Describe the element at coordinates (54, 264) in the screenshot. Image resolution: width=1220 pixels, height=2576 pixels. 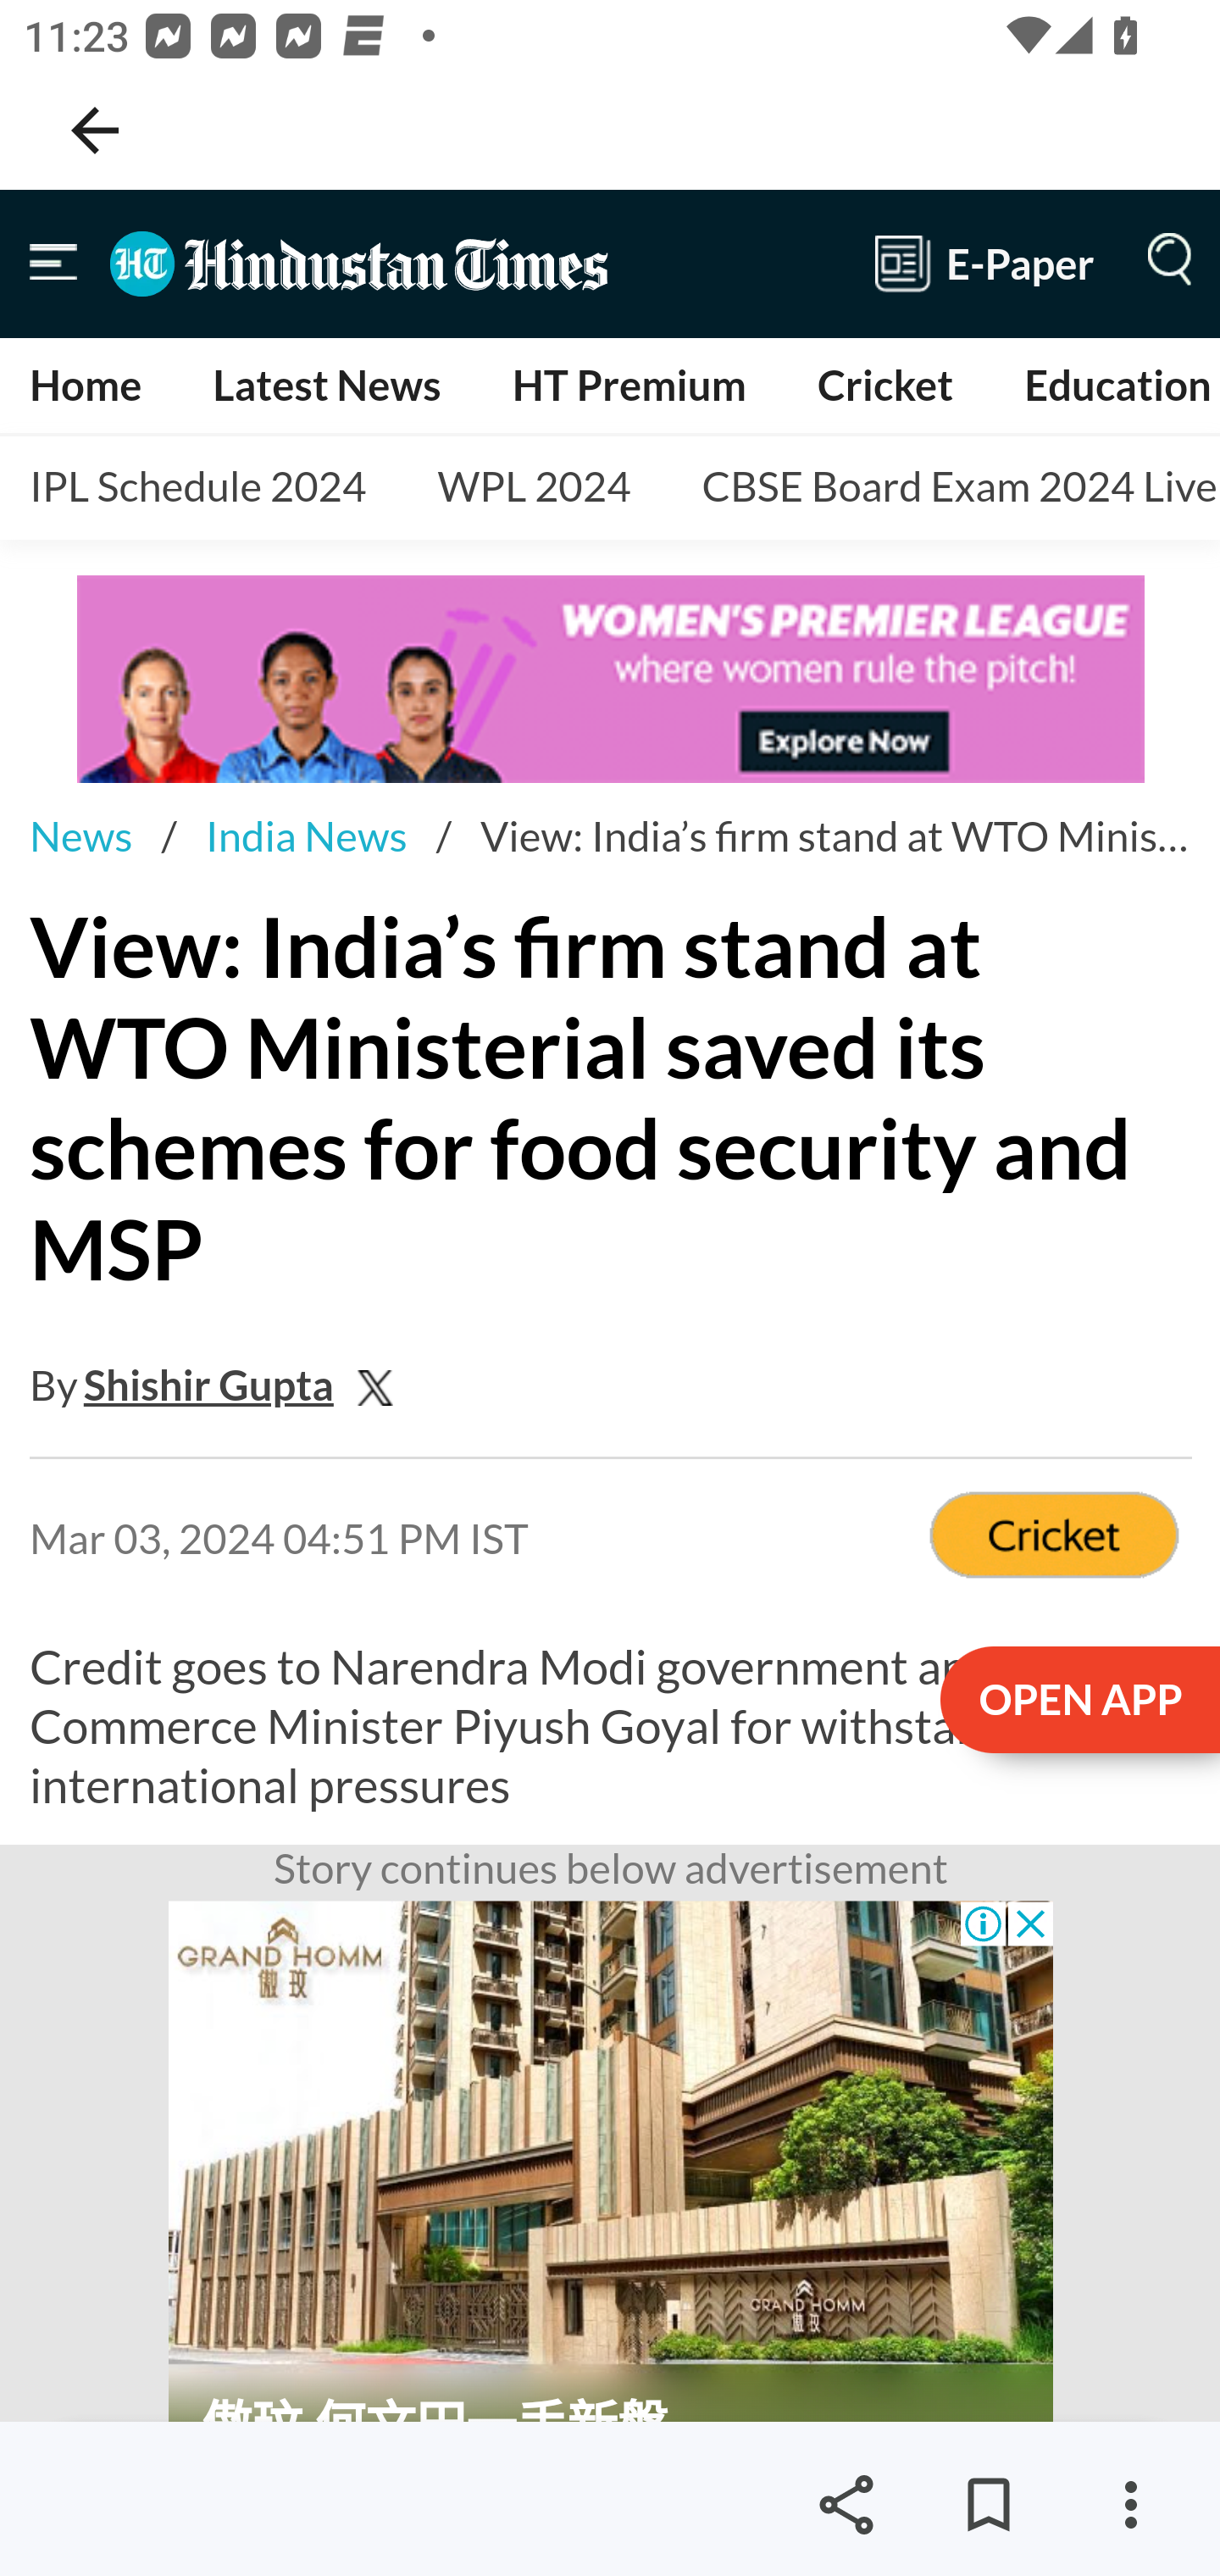
I see `Menu Menu` at that location.